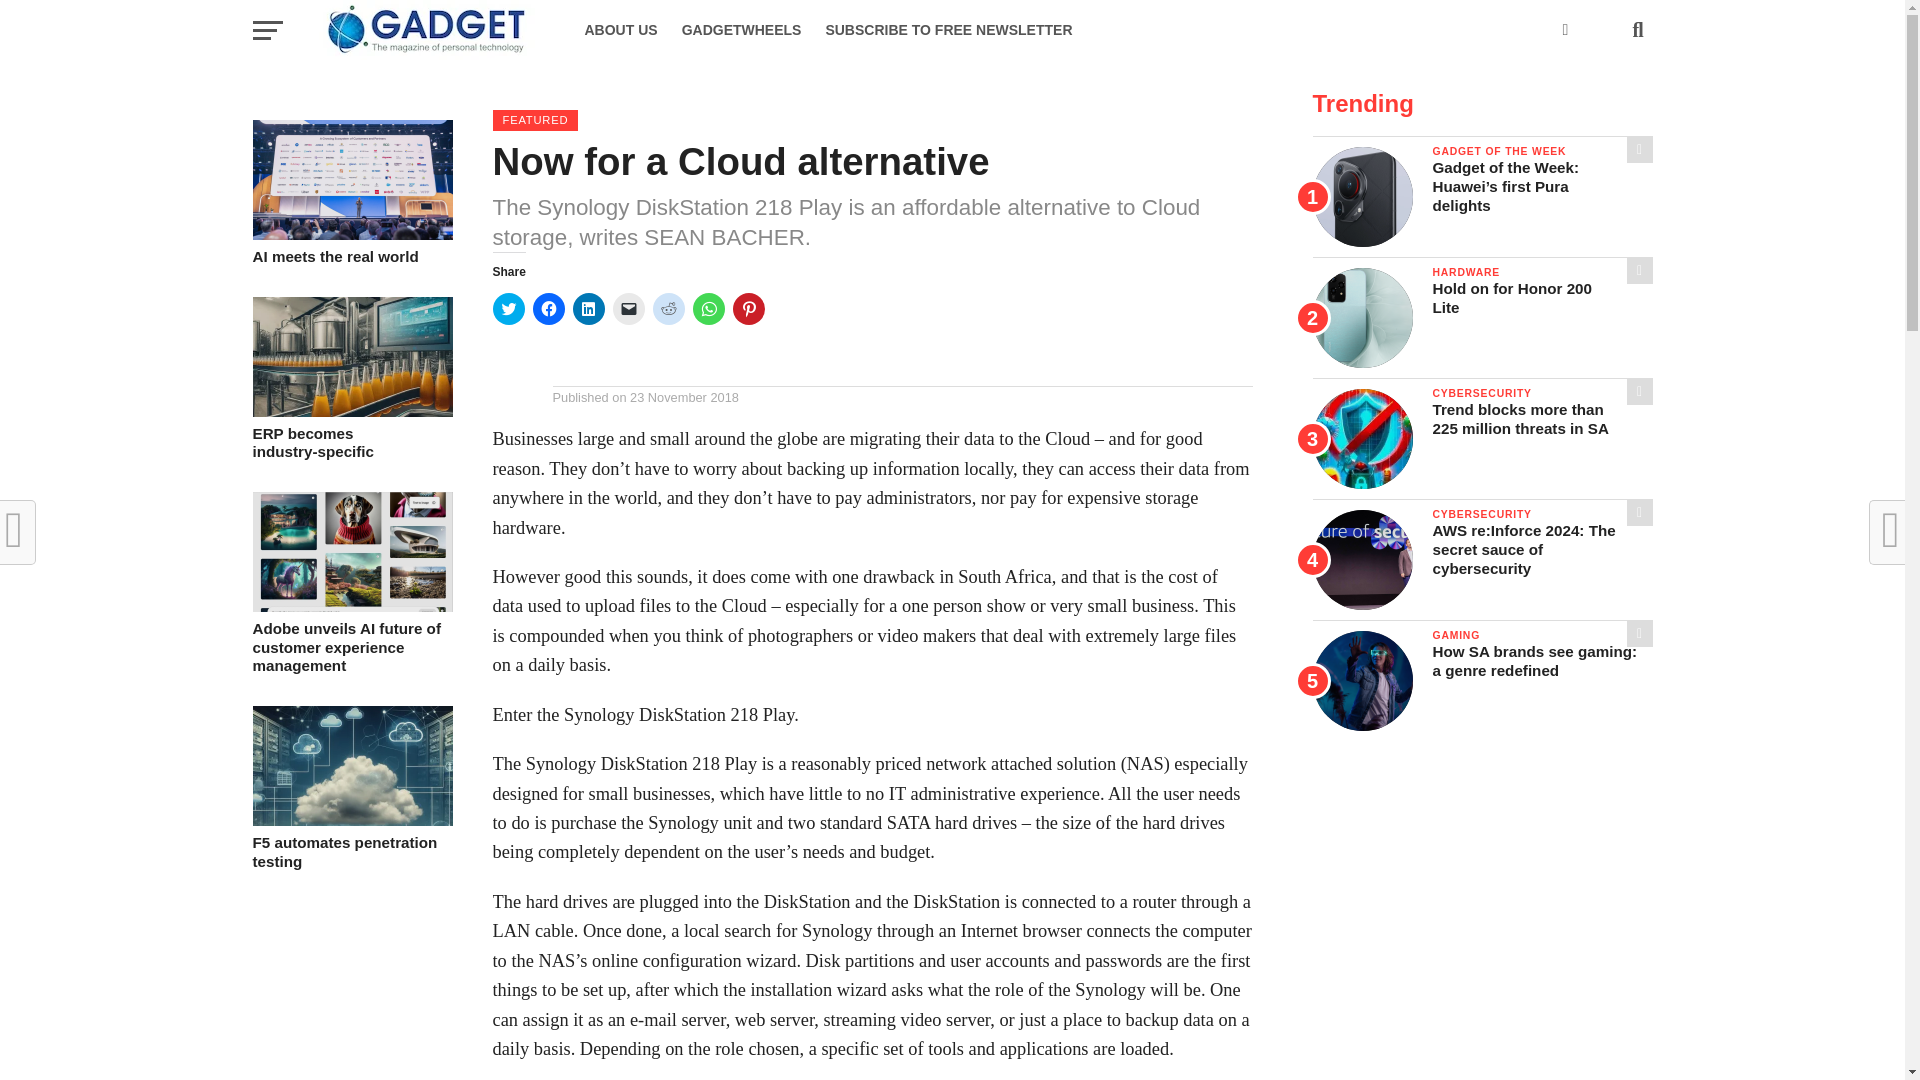 Image resolution: width=1920 pixels, height=1080 pixels. Describe the element at coordinates (668, 308) in the screenshot. I see `Click to share on Reddit` at that location.